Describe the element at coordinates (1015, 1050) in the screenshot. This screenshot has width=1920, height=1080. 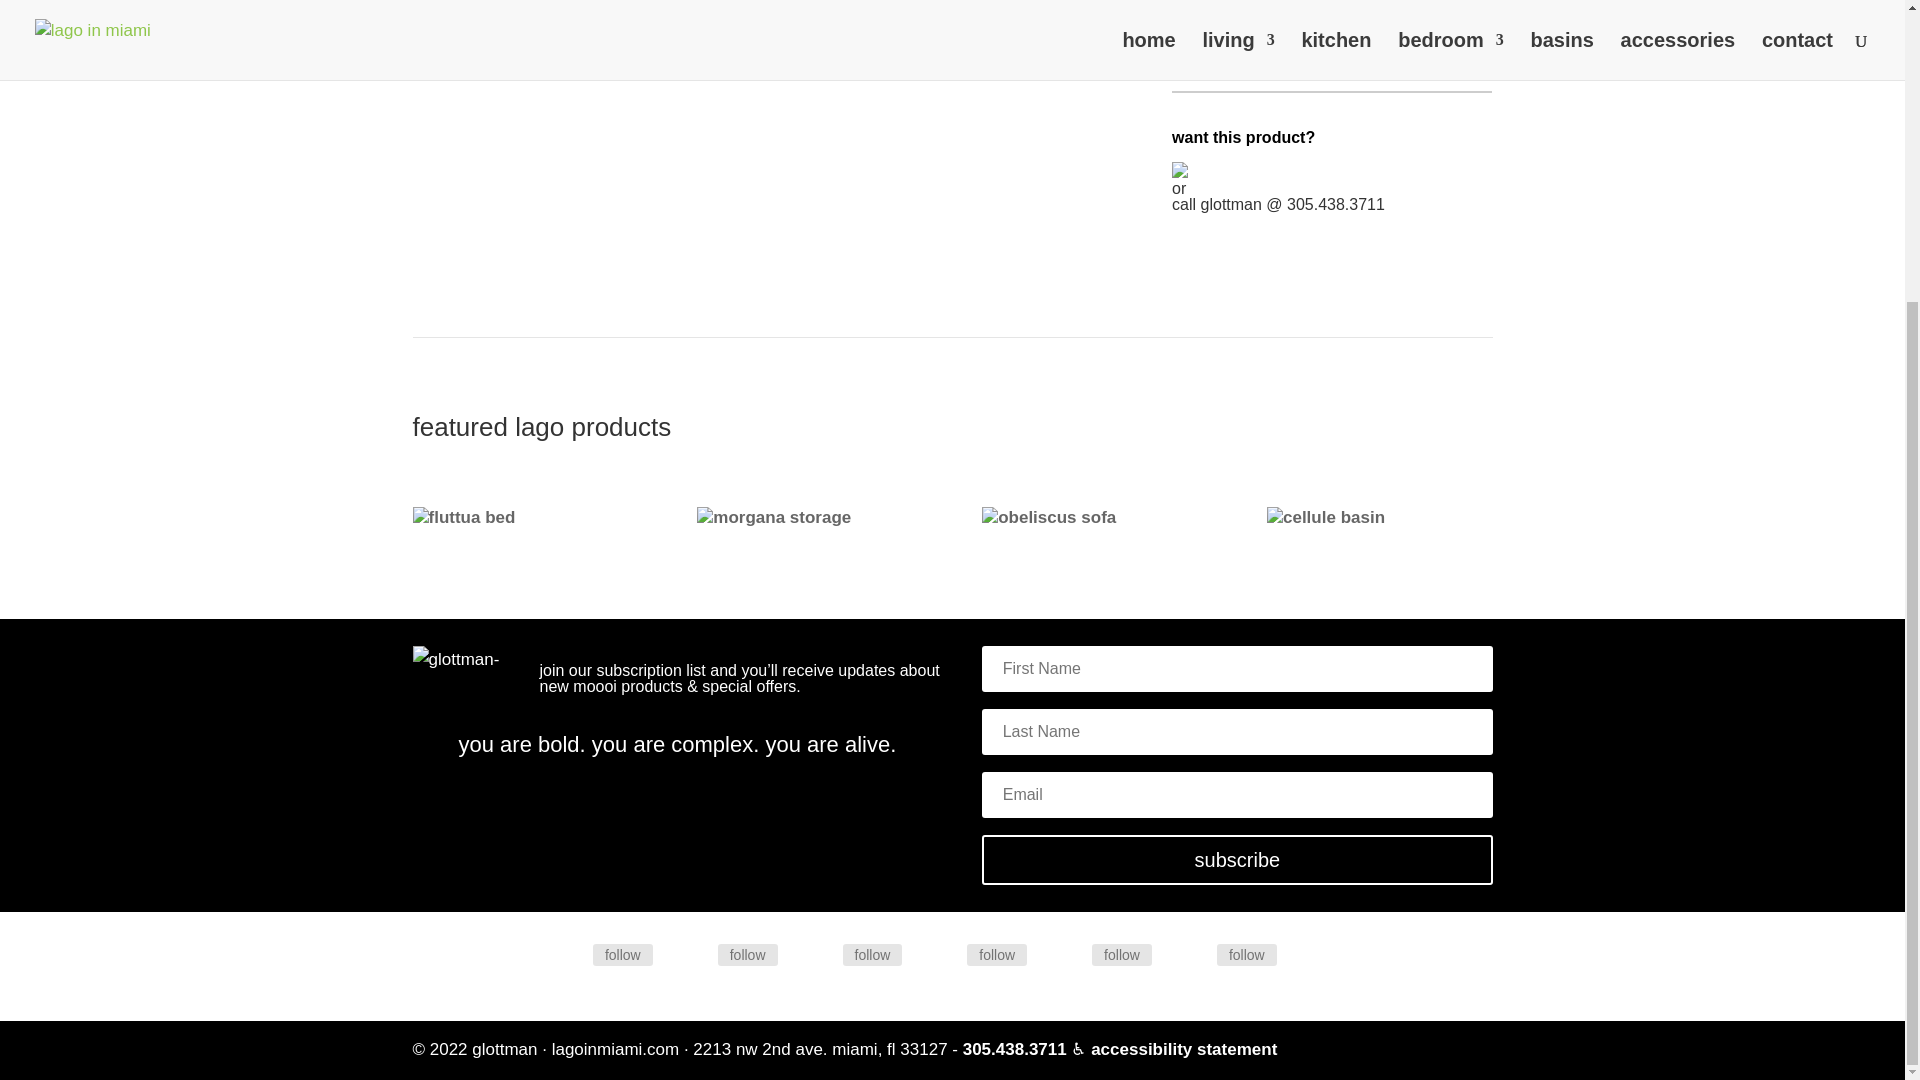
I see `305.438.3711` at that location.